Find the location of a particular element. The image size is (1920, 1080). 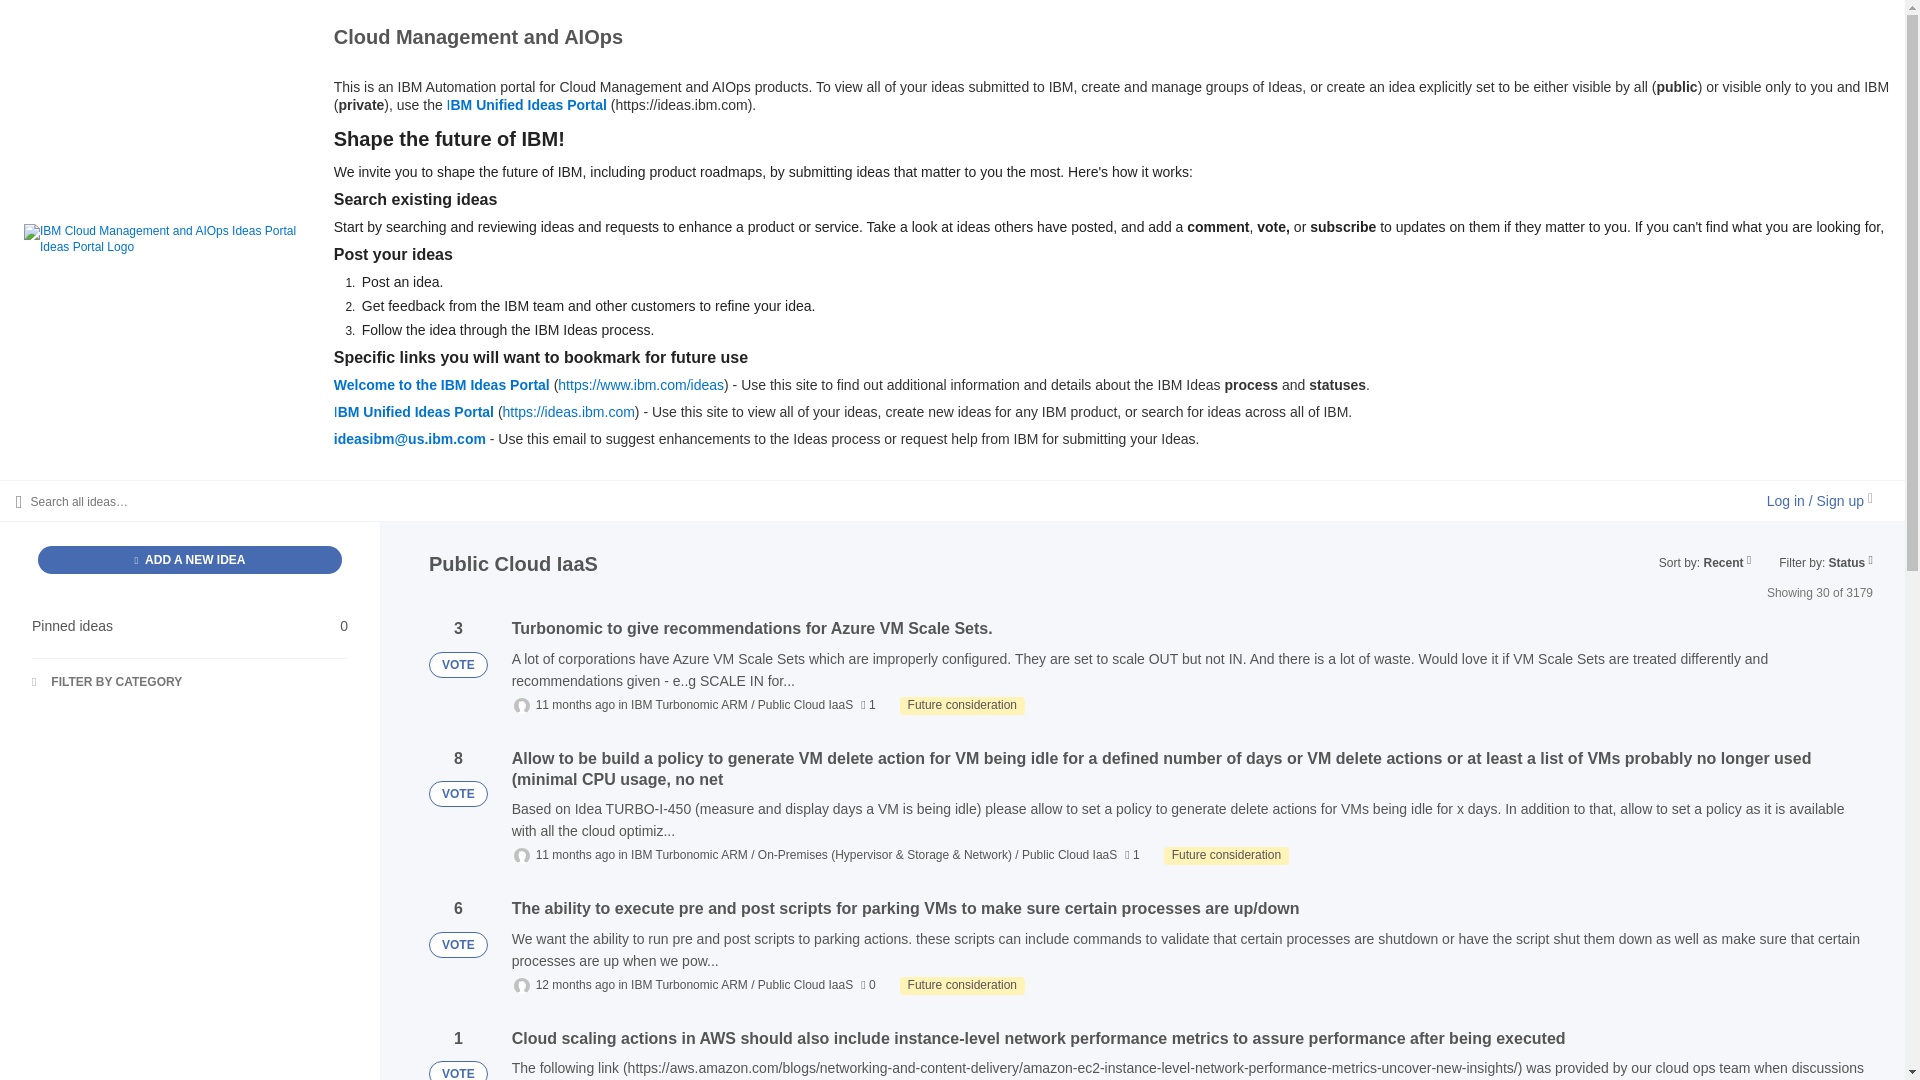

Future consideration is located at coordinates (1226, 856).